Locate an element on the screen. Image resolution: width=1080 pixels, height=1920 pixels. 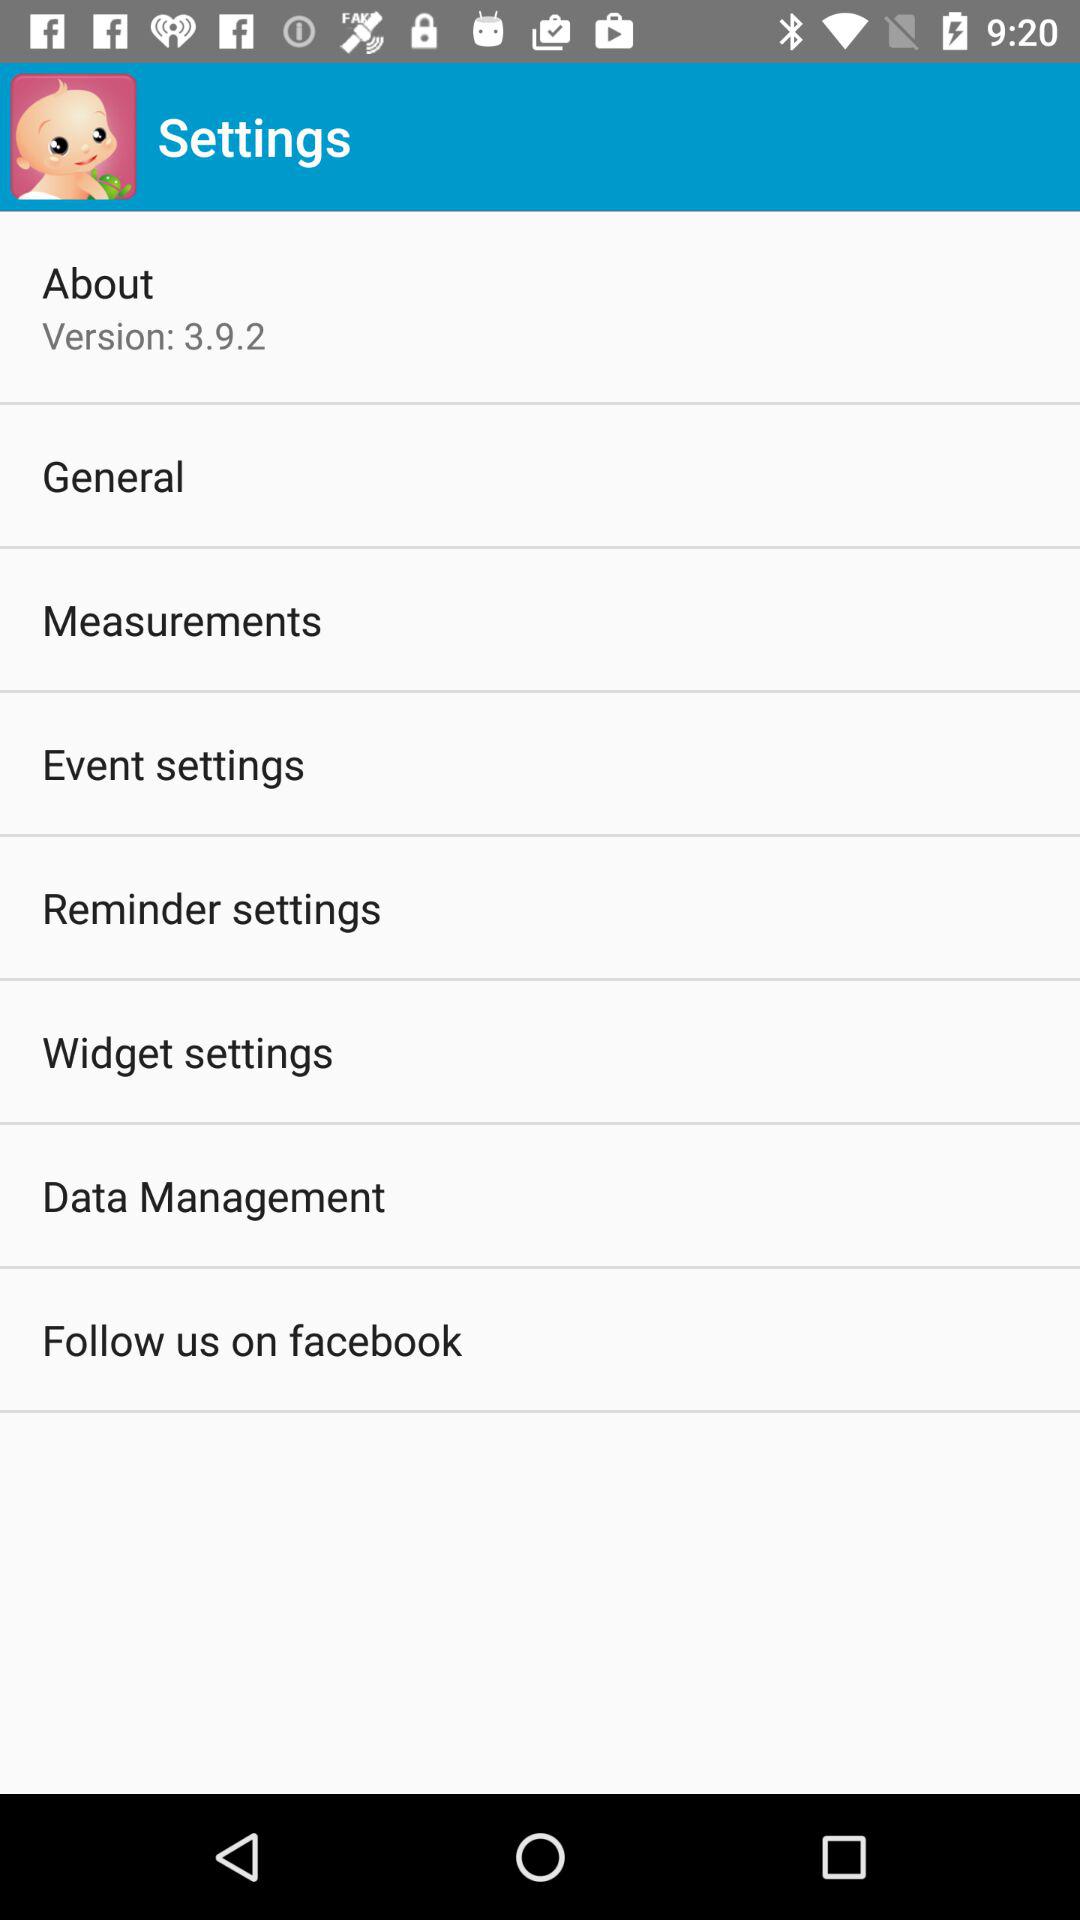
choose version 3 9 item is located at coordinates (154, 335).